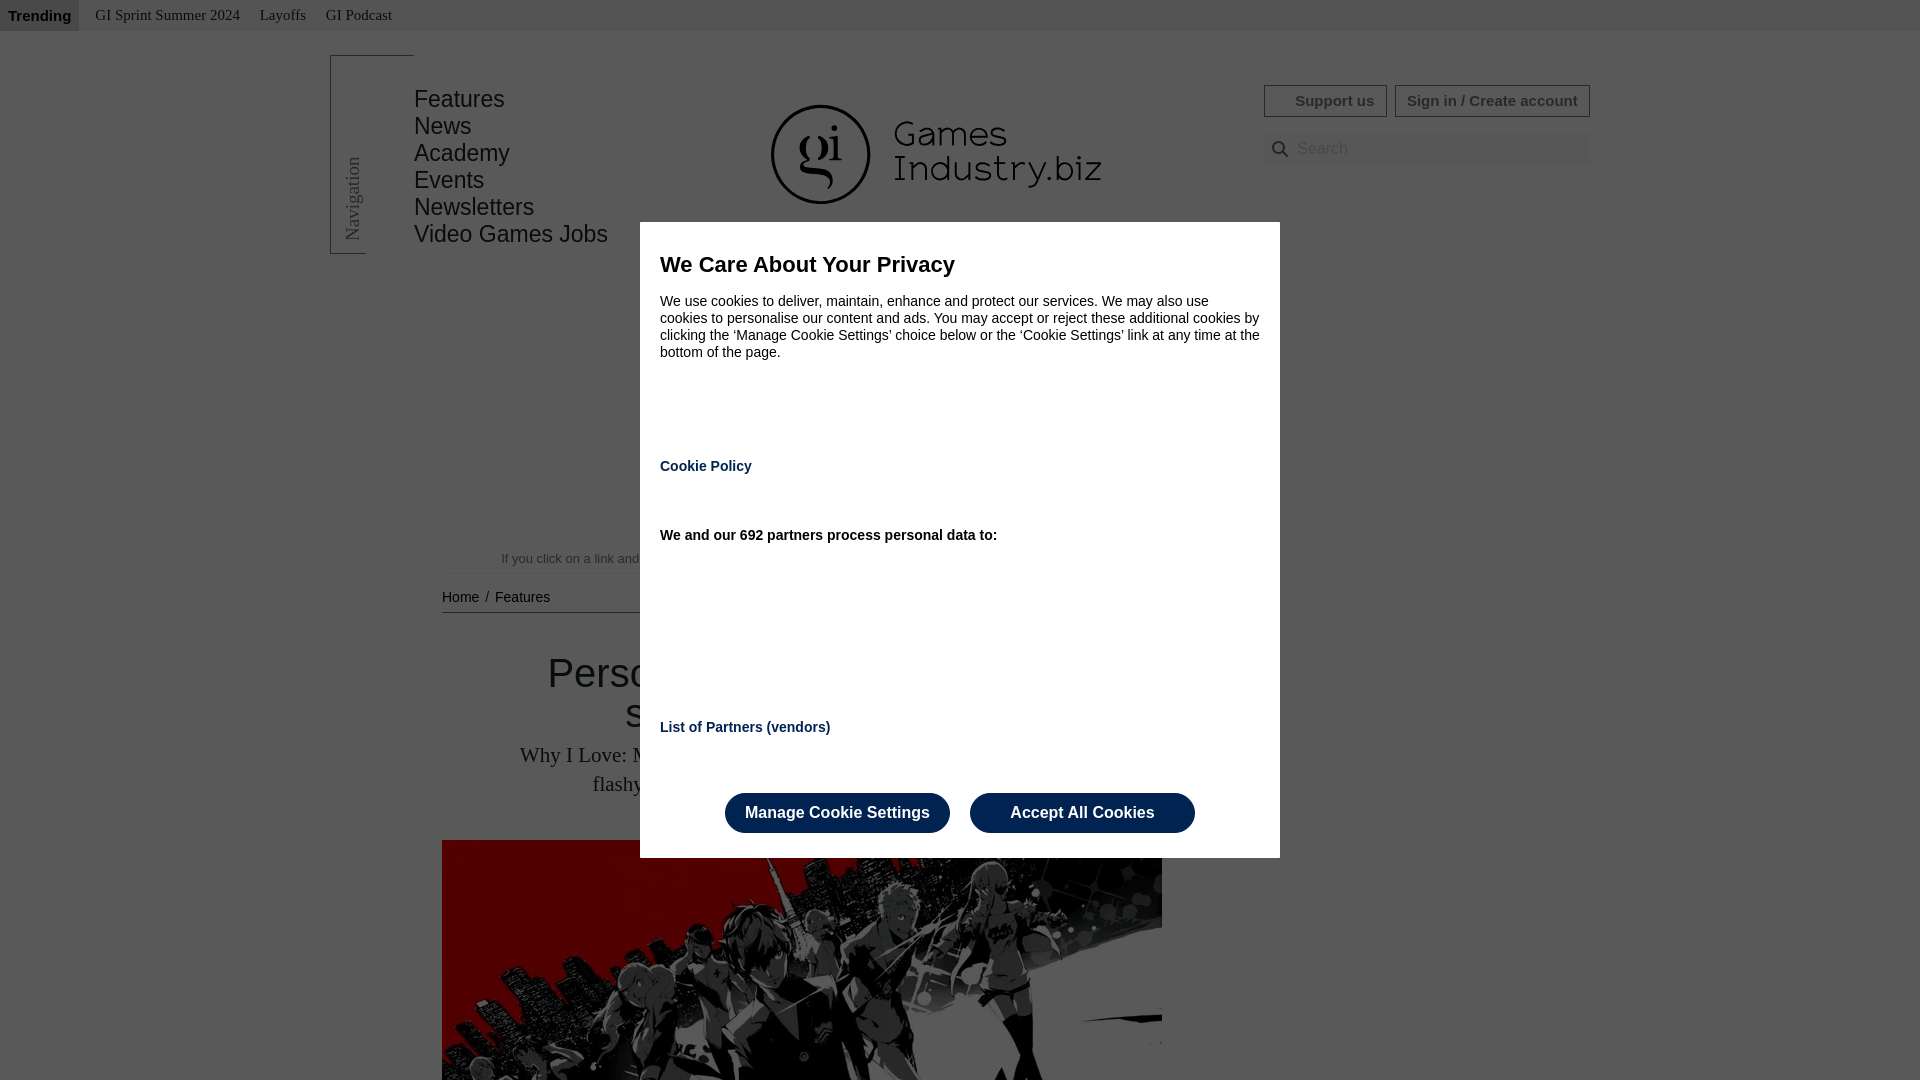 Image resolution: width=1920 pixels, height=1080 pixels. Describe the element at coordinates (443, 126) in the screenshot. I see `News` at that location.